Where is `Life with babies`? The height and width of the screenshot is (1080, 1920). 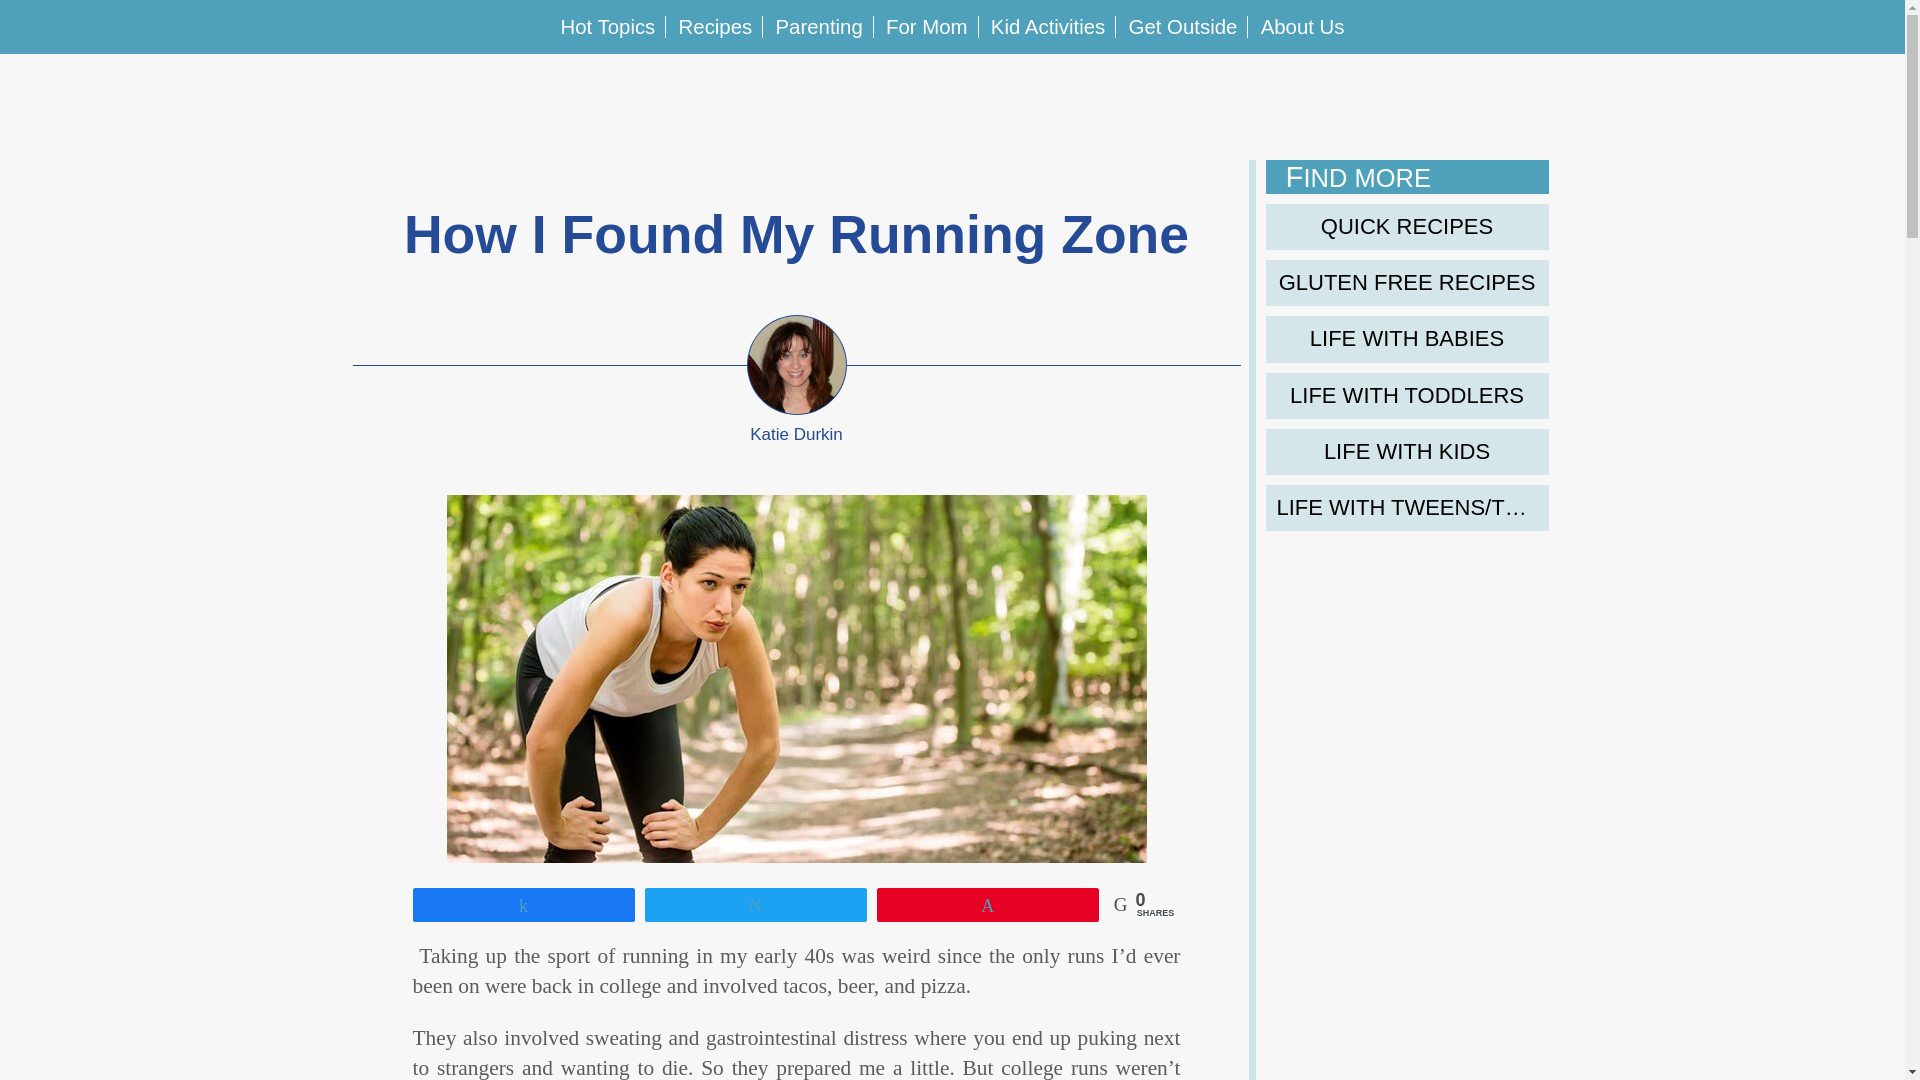 Life with babies is located at coordinates (1407, 338).